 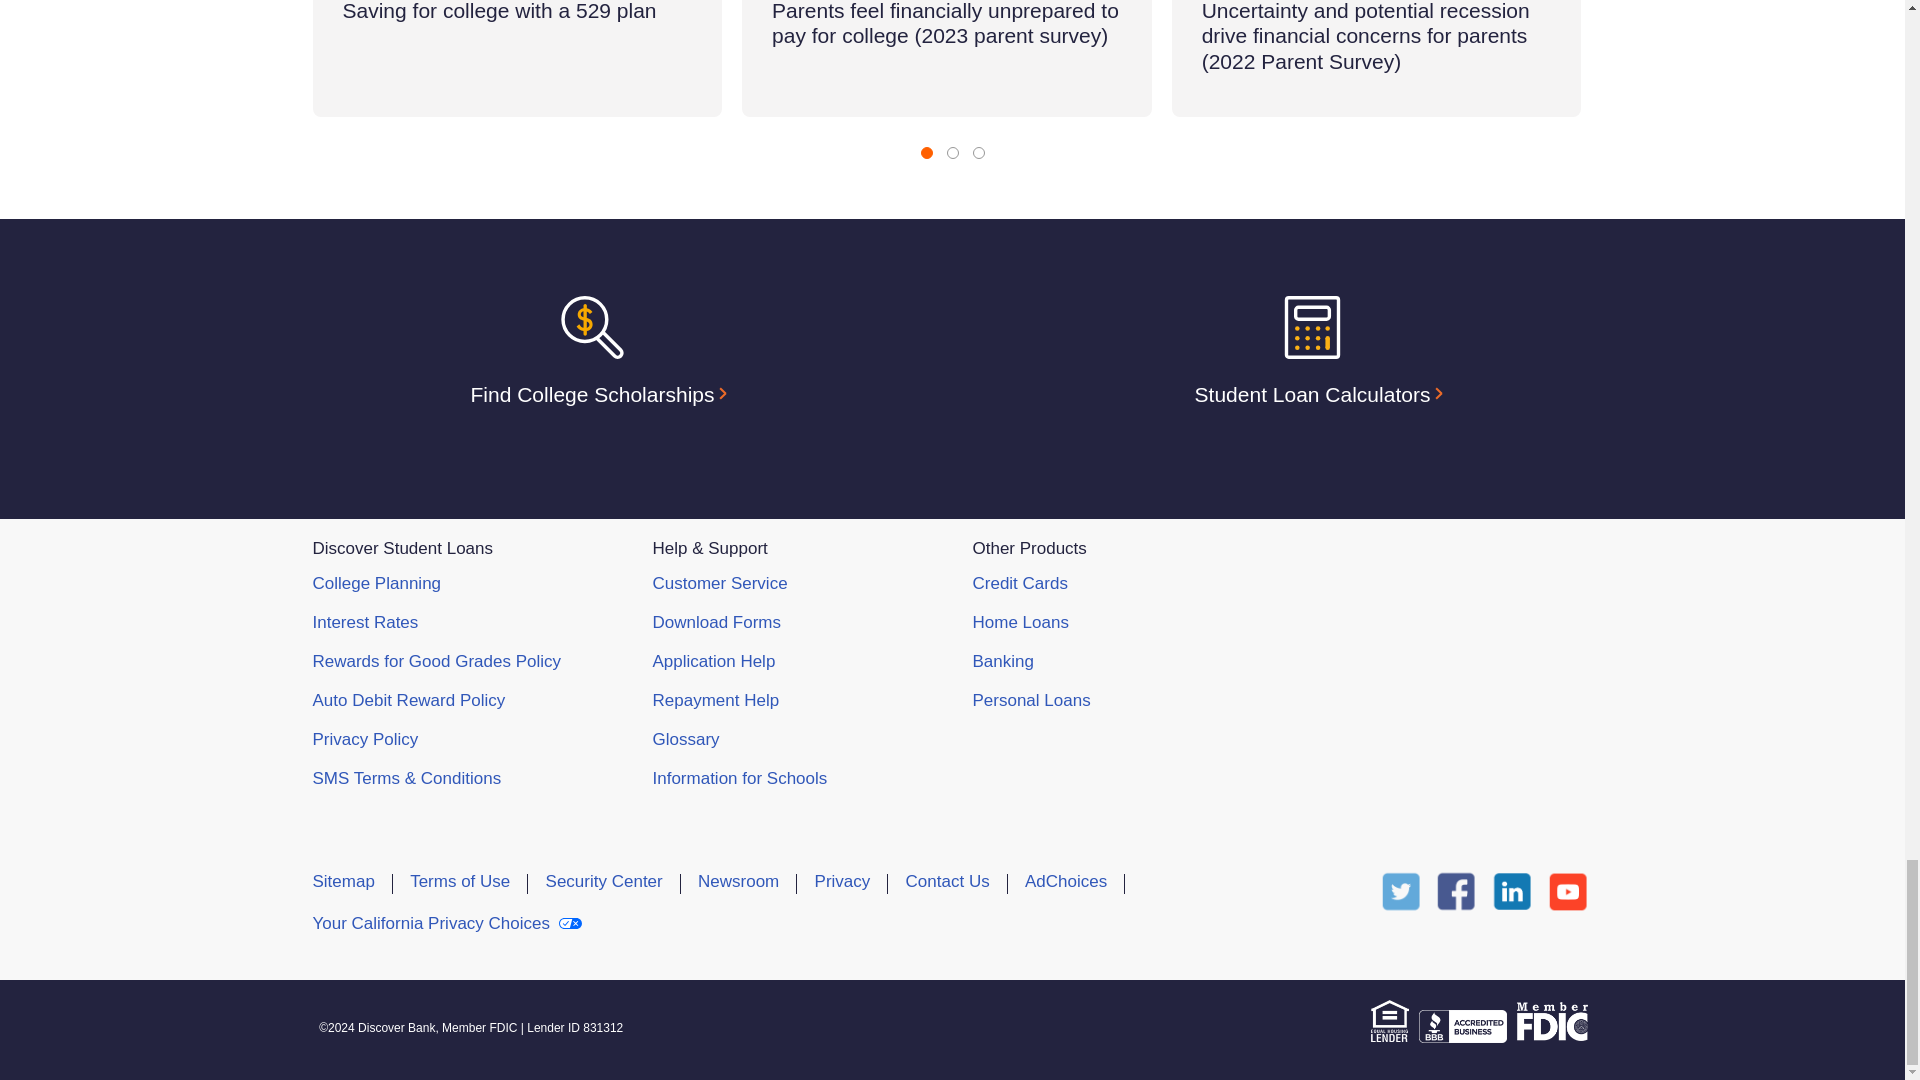 I want to click on Interest Rates, so click(x=364, y=622).